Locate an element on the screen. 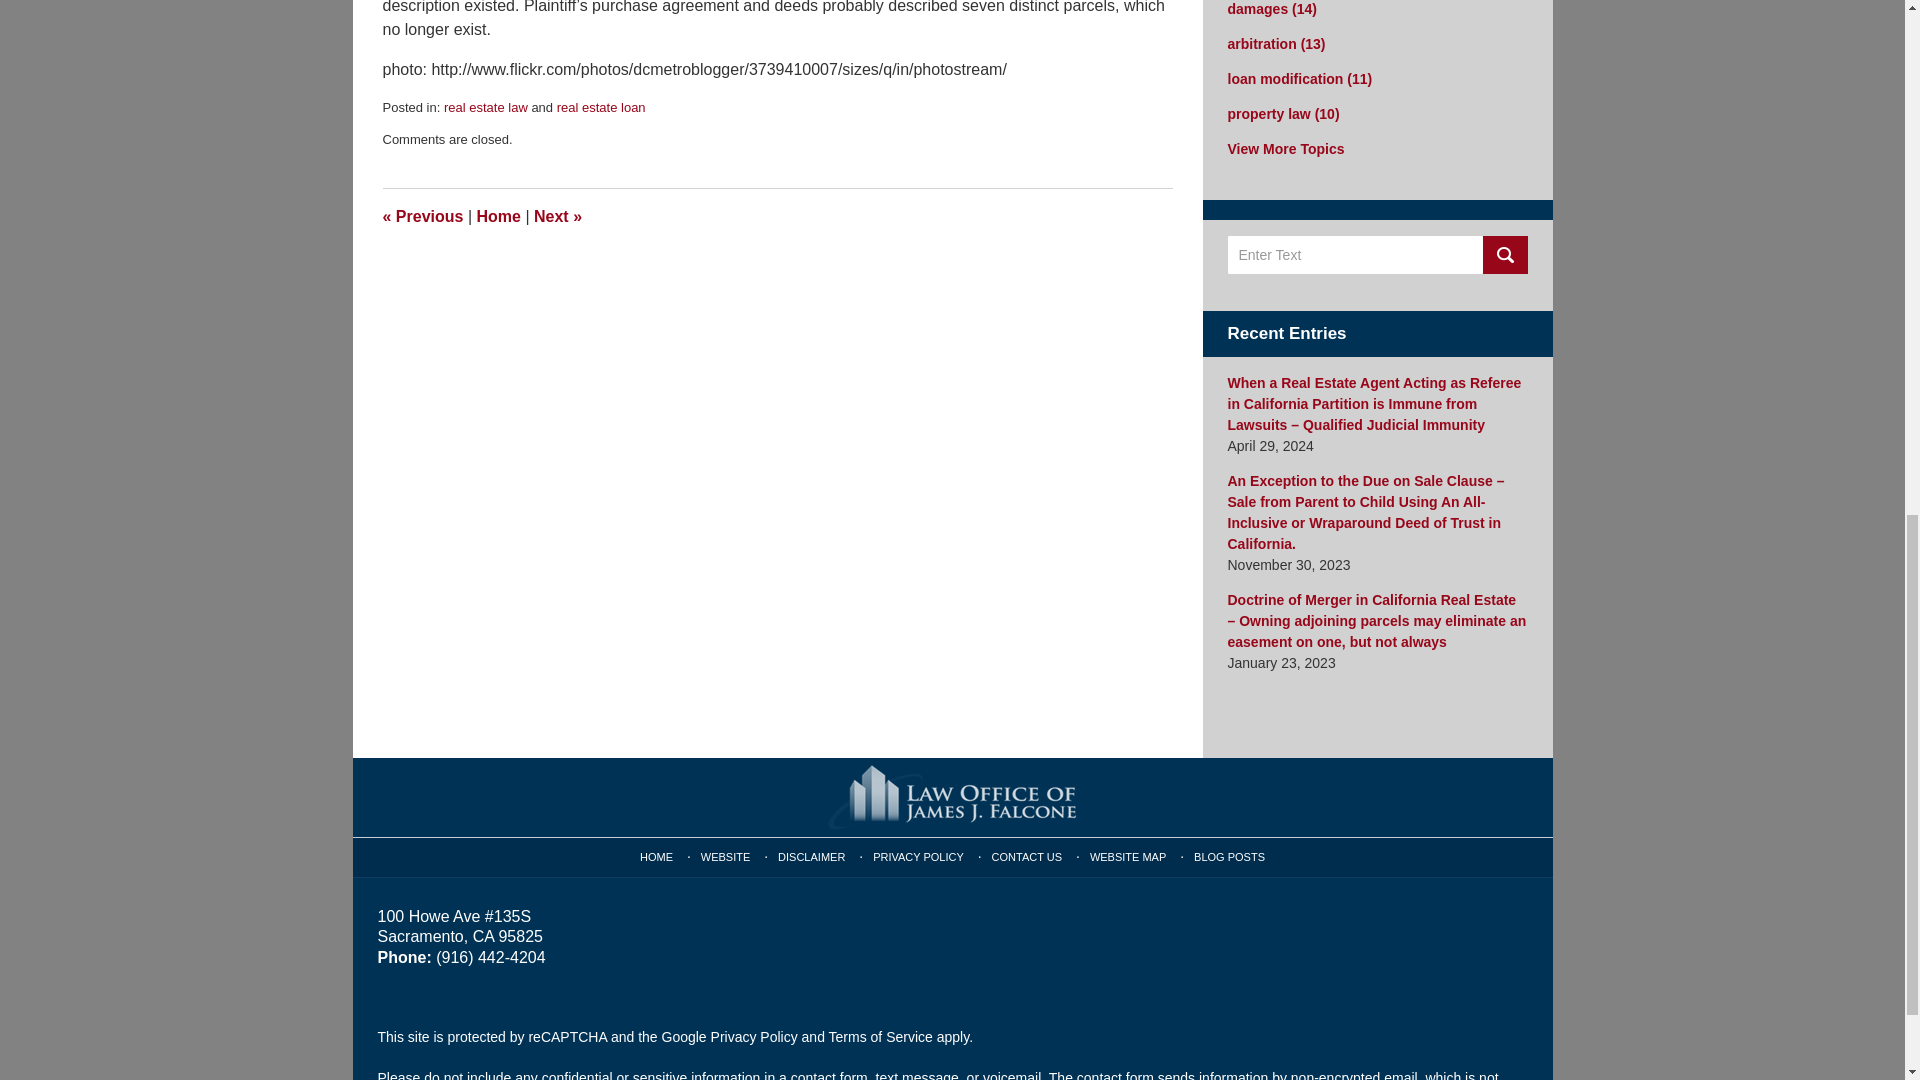  real estate loan is located at coordinates (600, 107).